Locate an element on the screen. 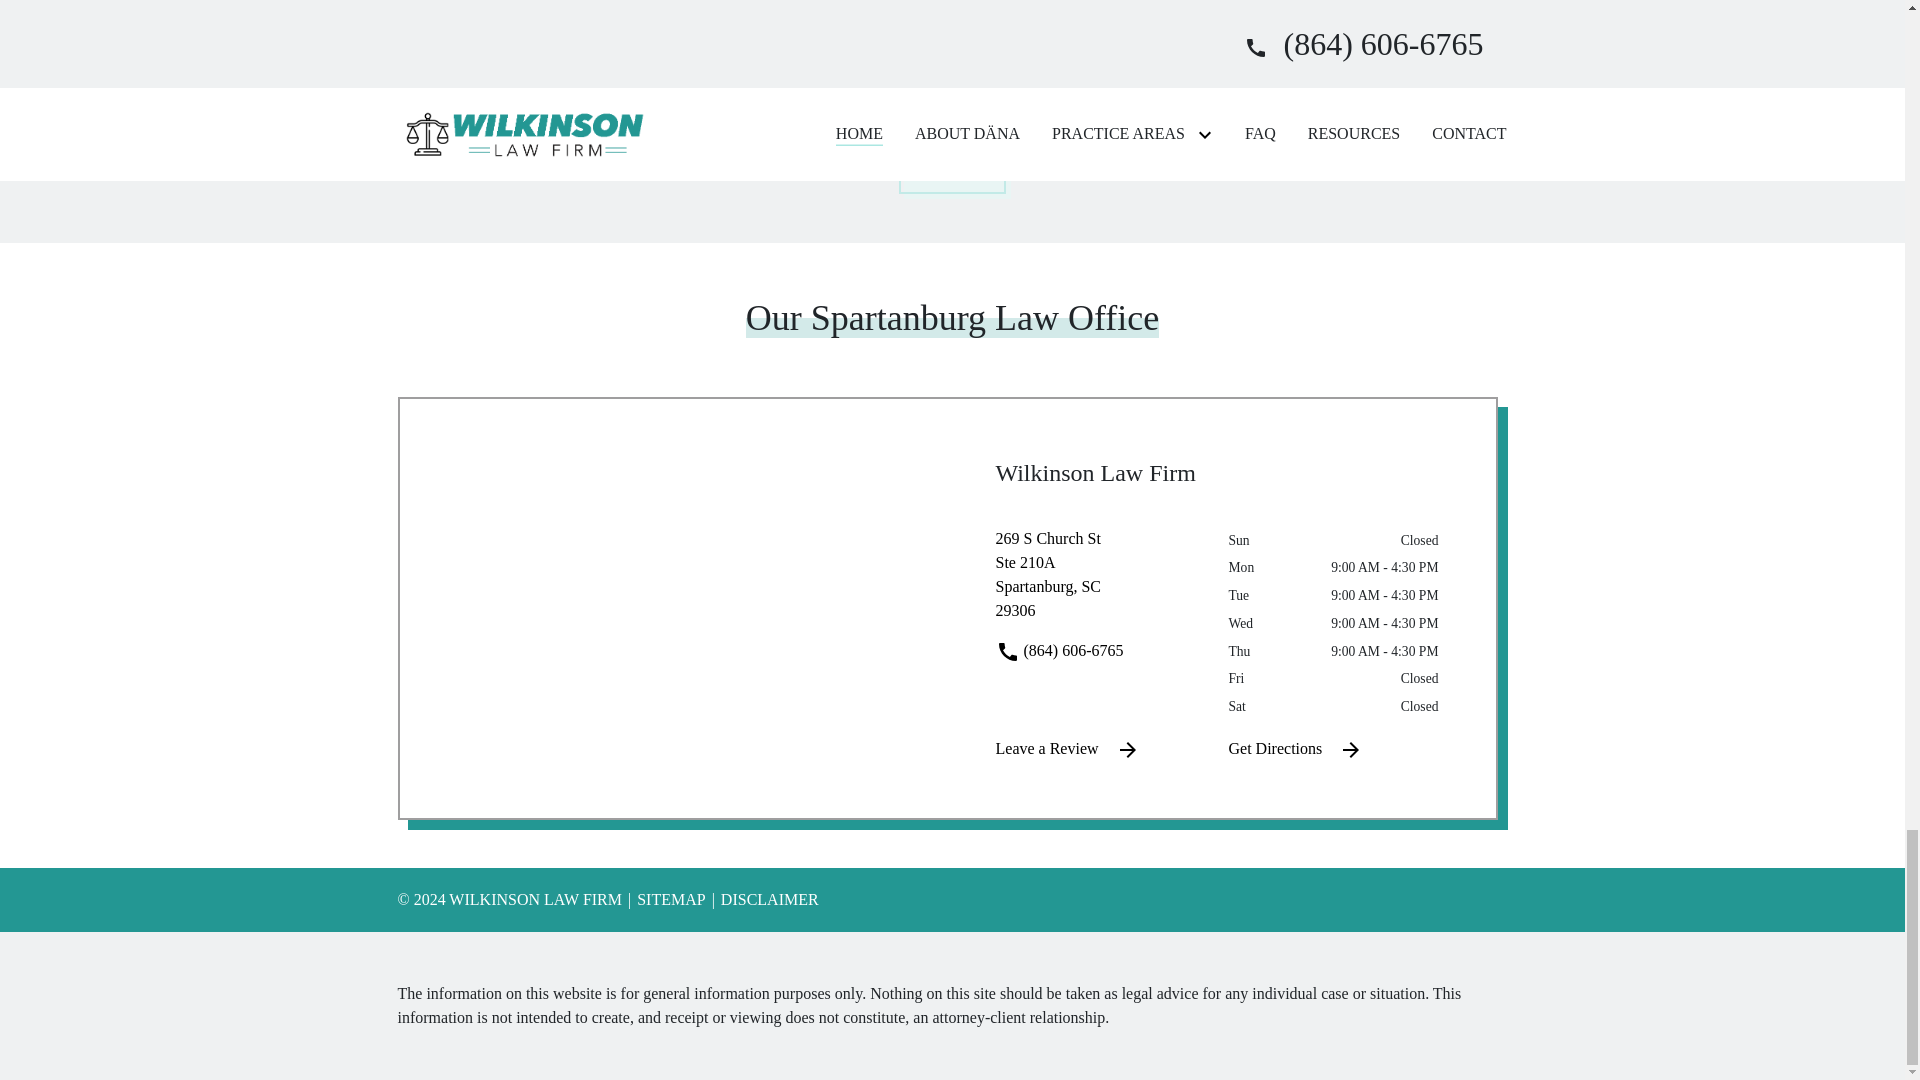 This screenshot has height=1080, width=1920. DISCLAIMER is located at coordinates (764, 900).